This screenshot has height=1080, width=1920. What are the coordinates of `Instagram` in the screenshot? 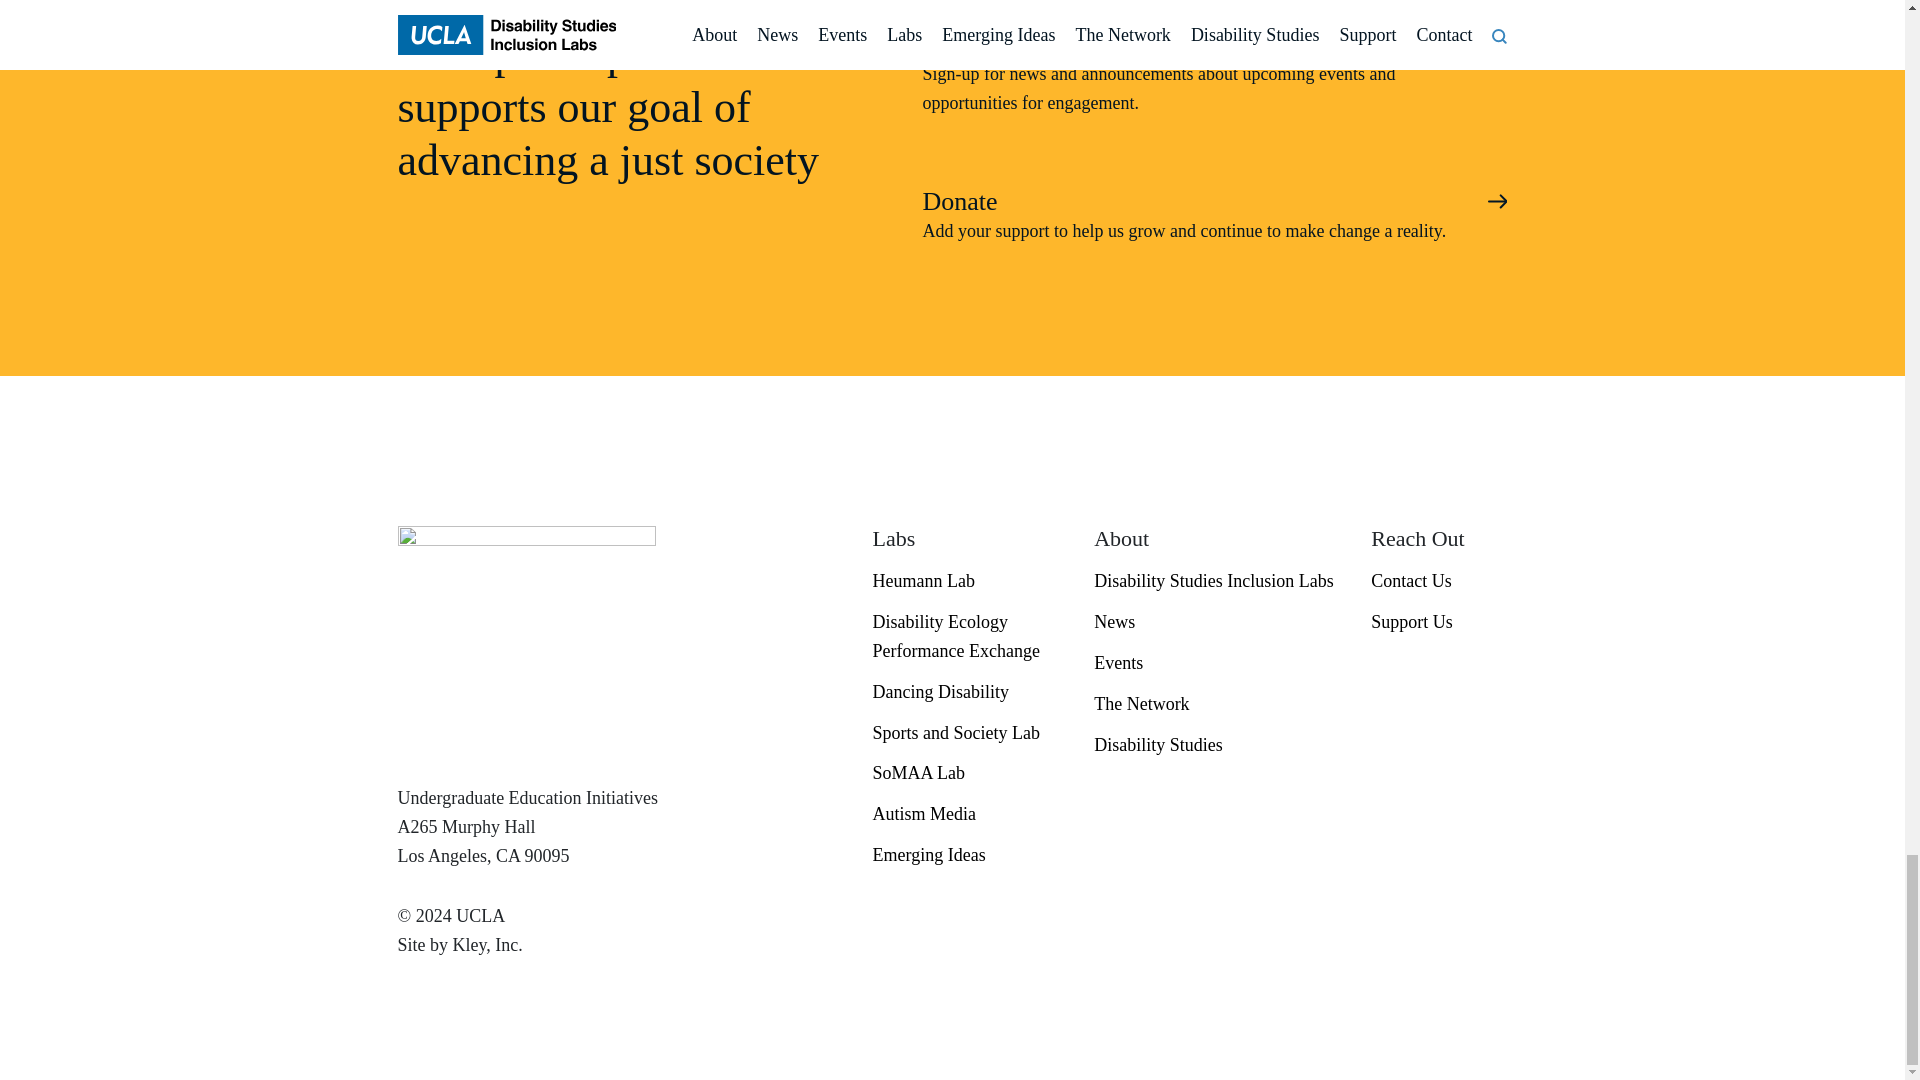 It's located at (1380, 676).